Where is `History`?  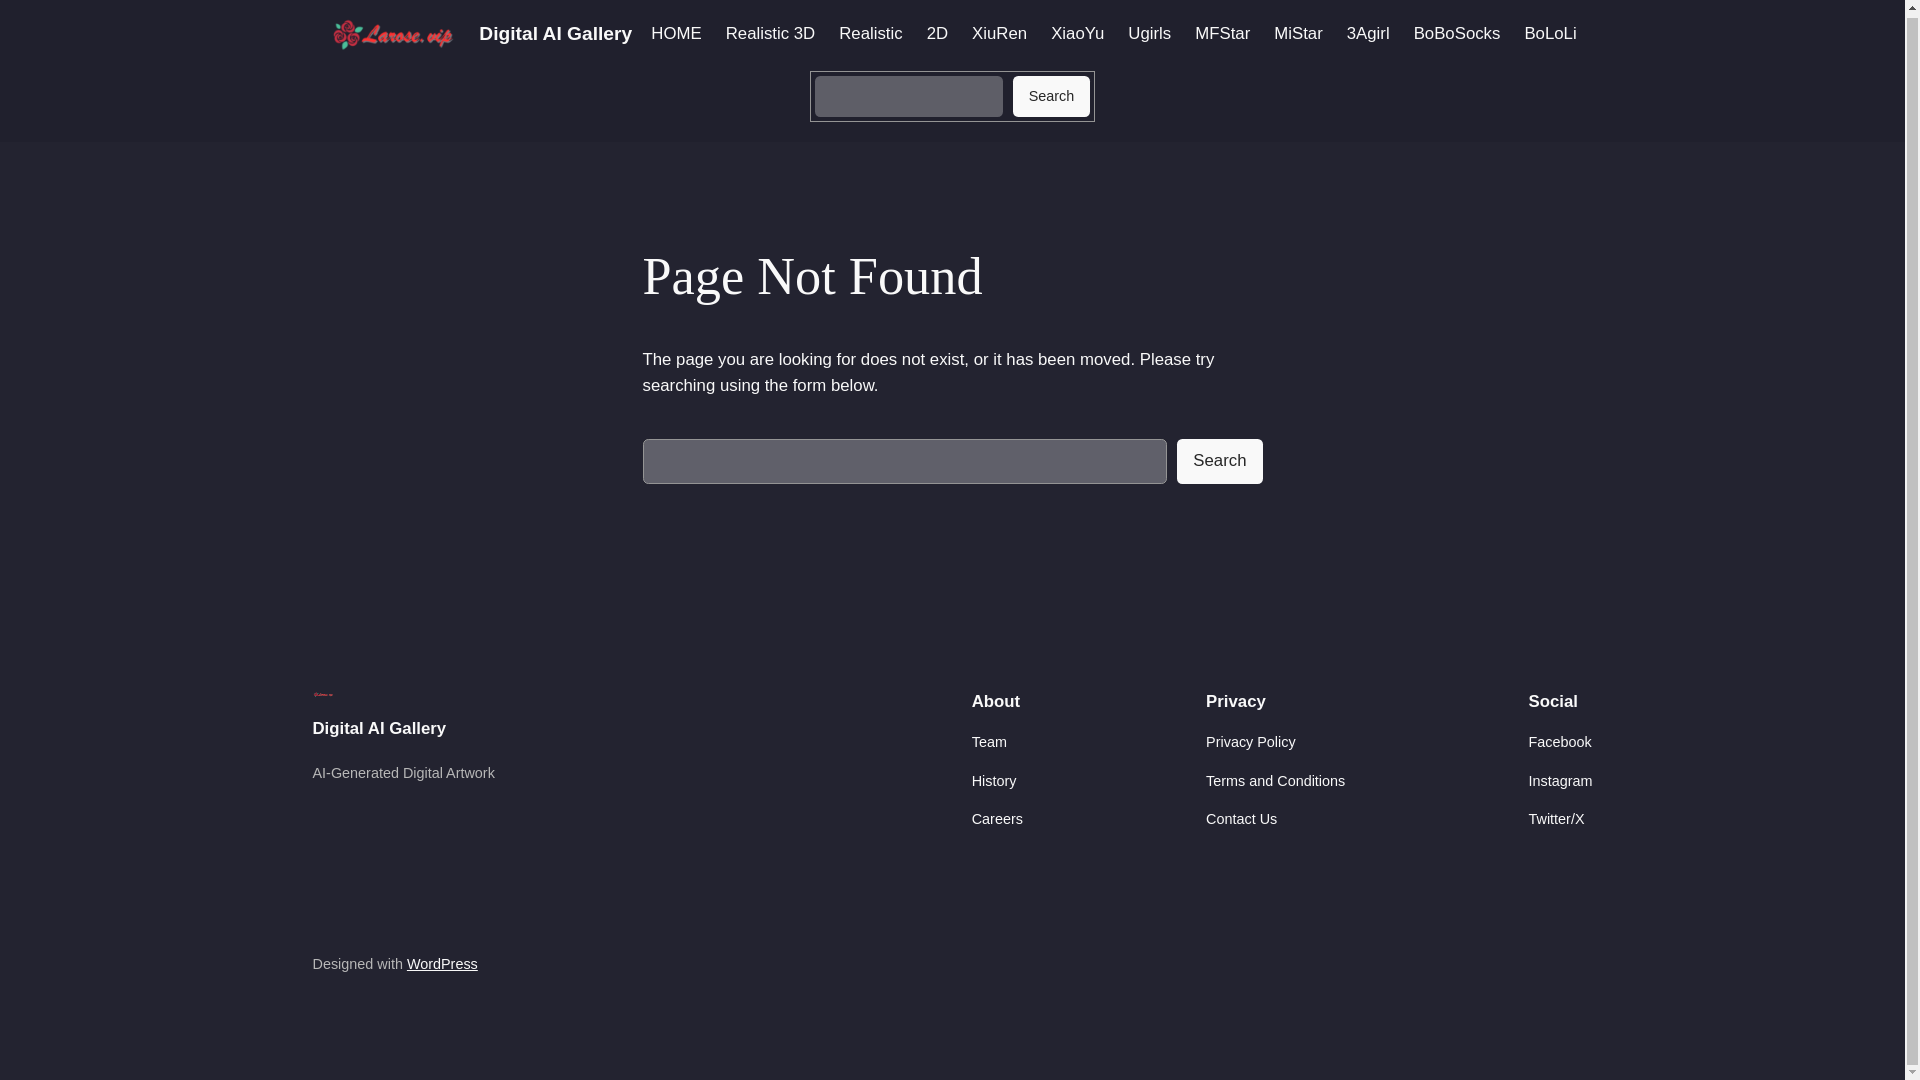
History is located at coordinates (994, 780).